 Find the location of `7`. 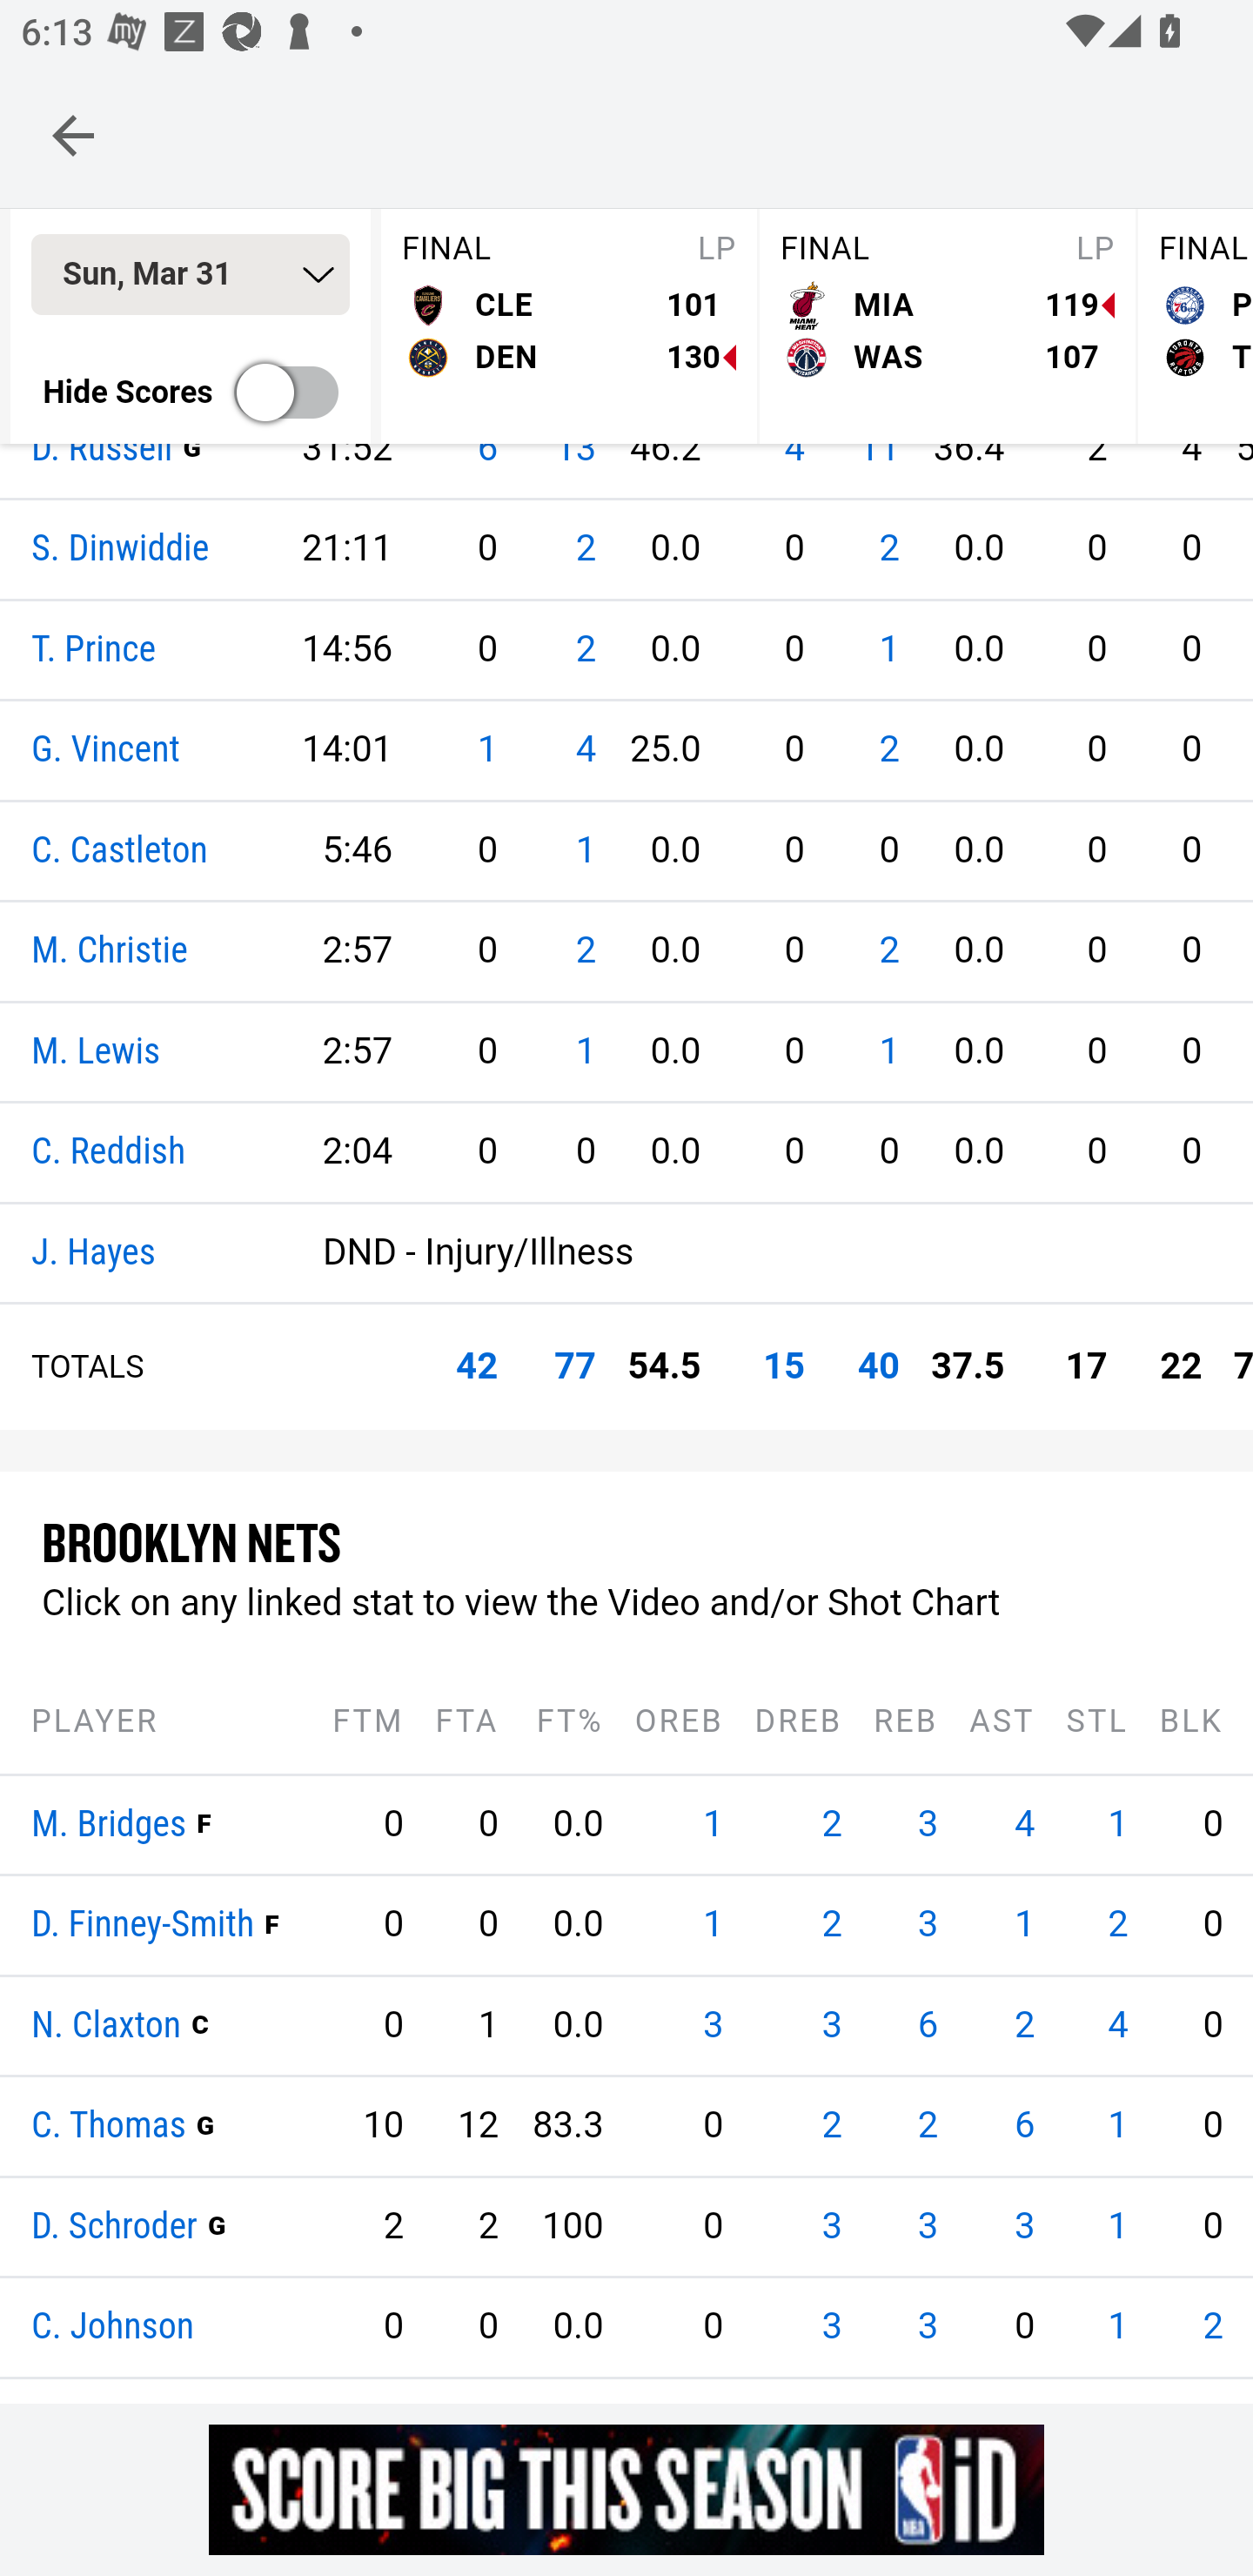

7 is located at coordinates (186, 2126).